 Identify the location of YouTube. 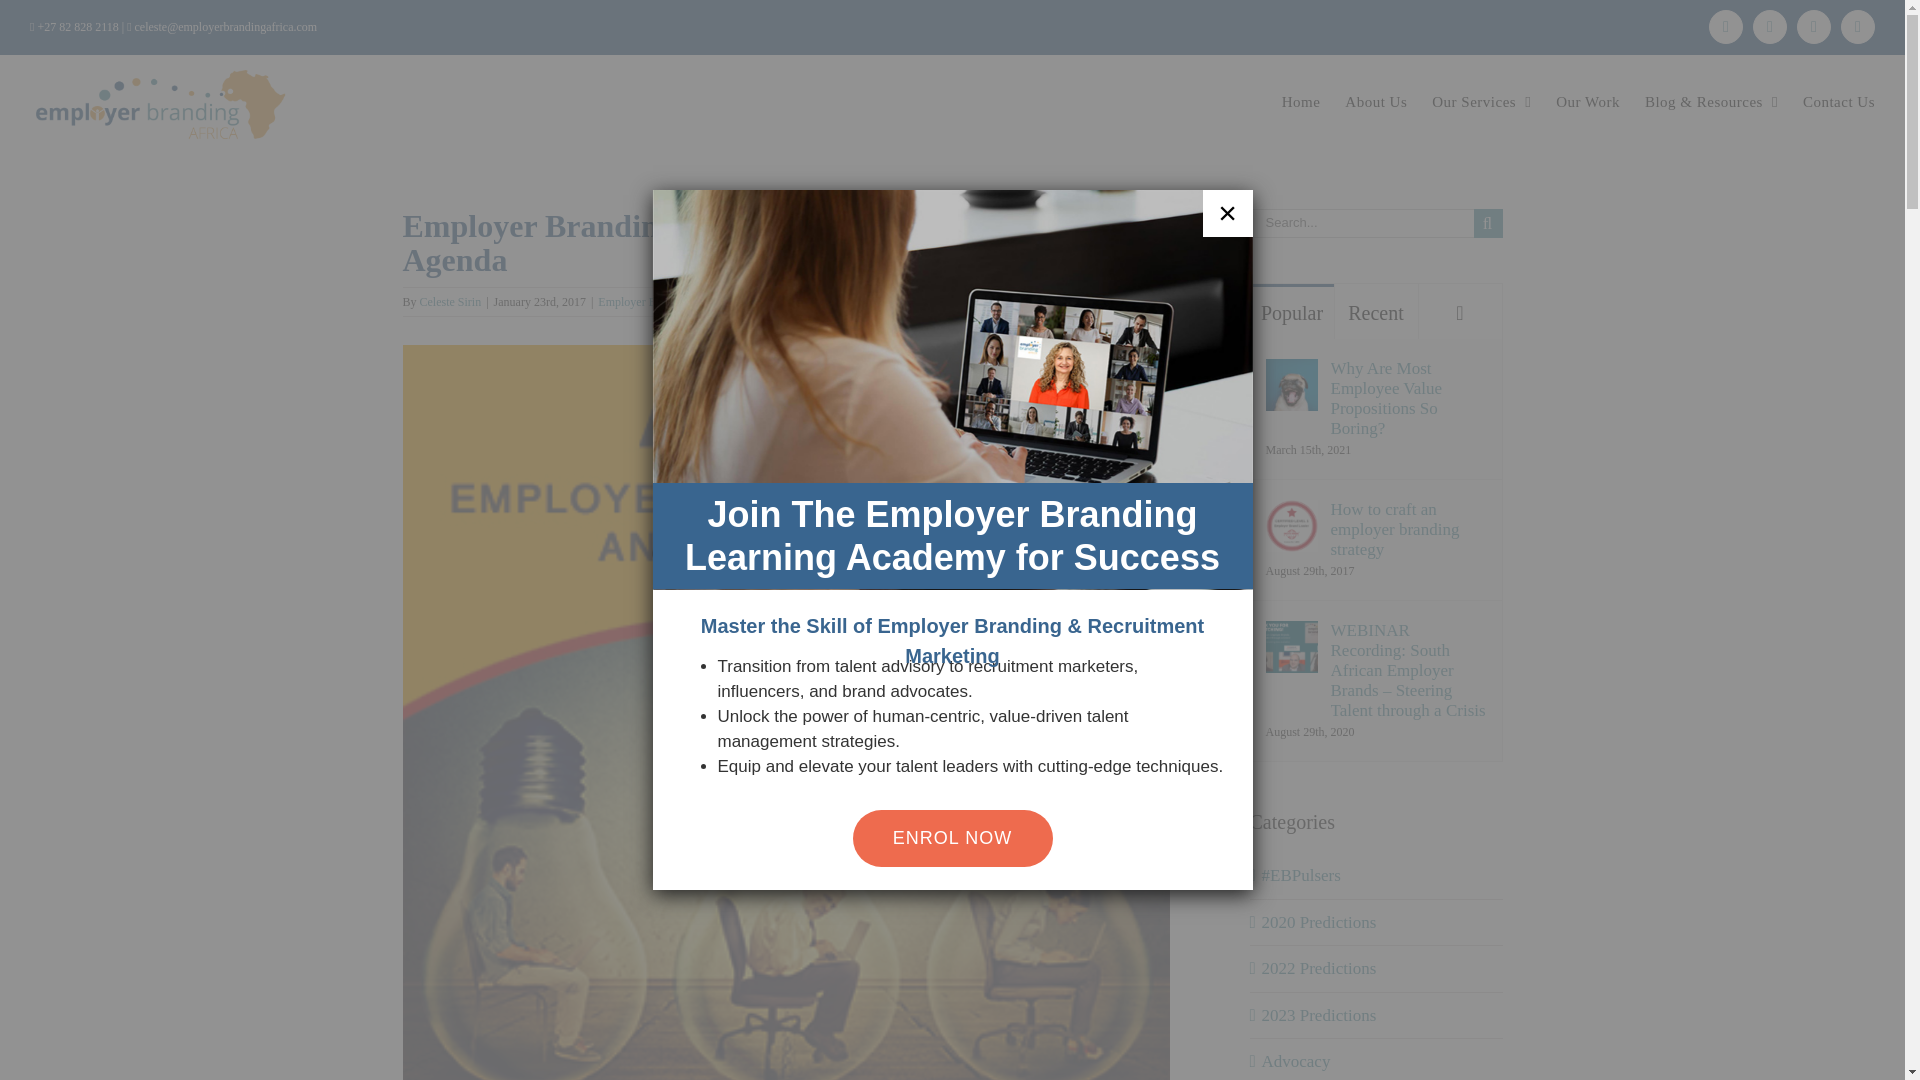
(1858, 26).